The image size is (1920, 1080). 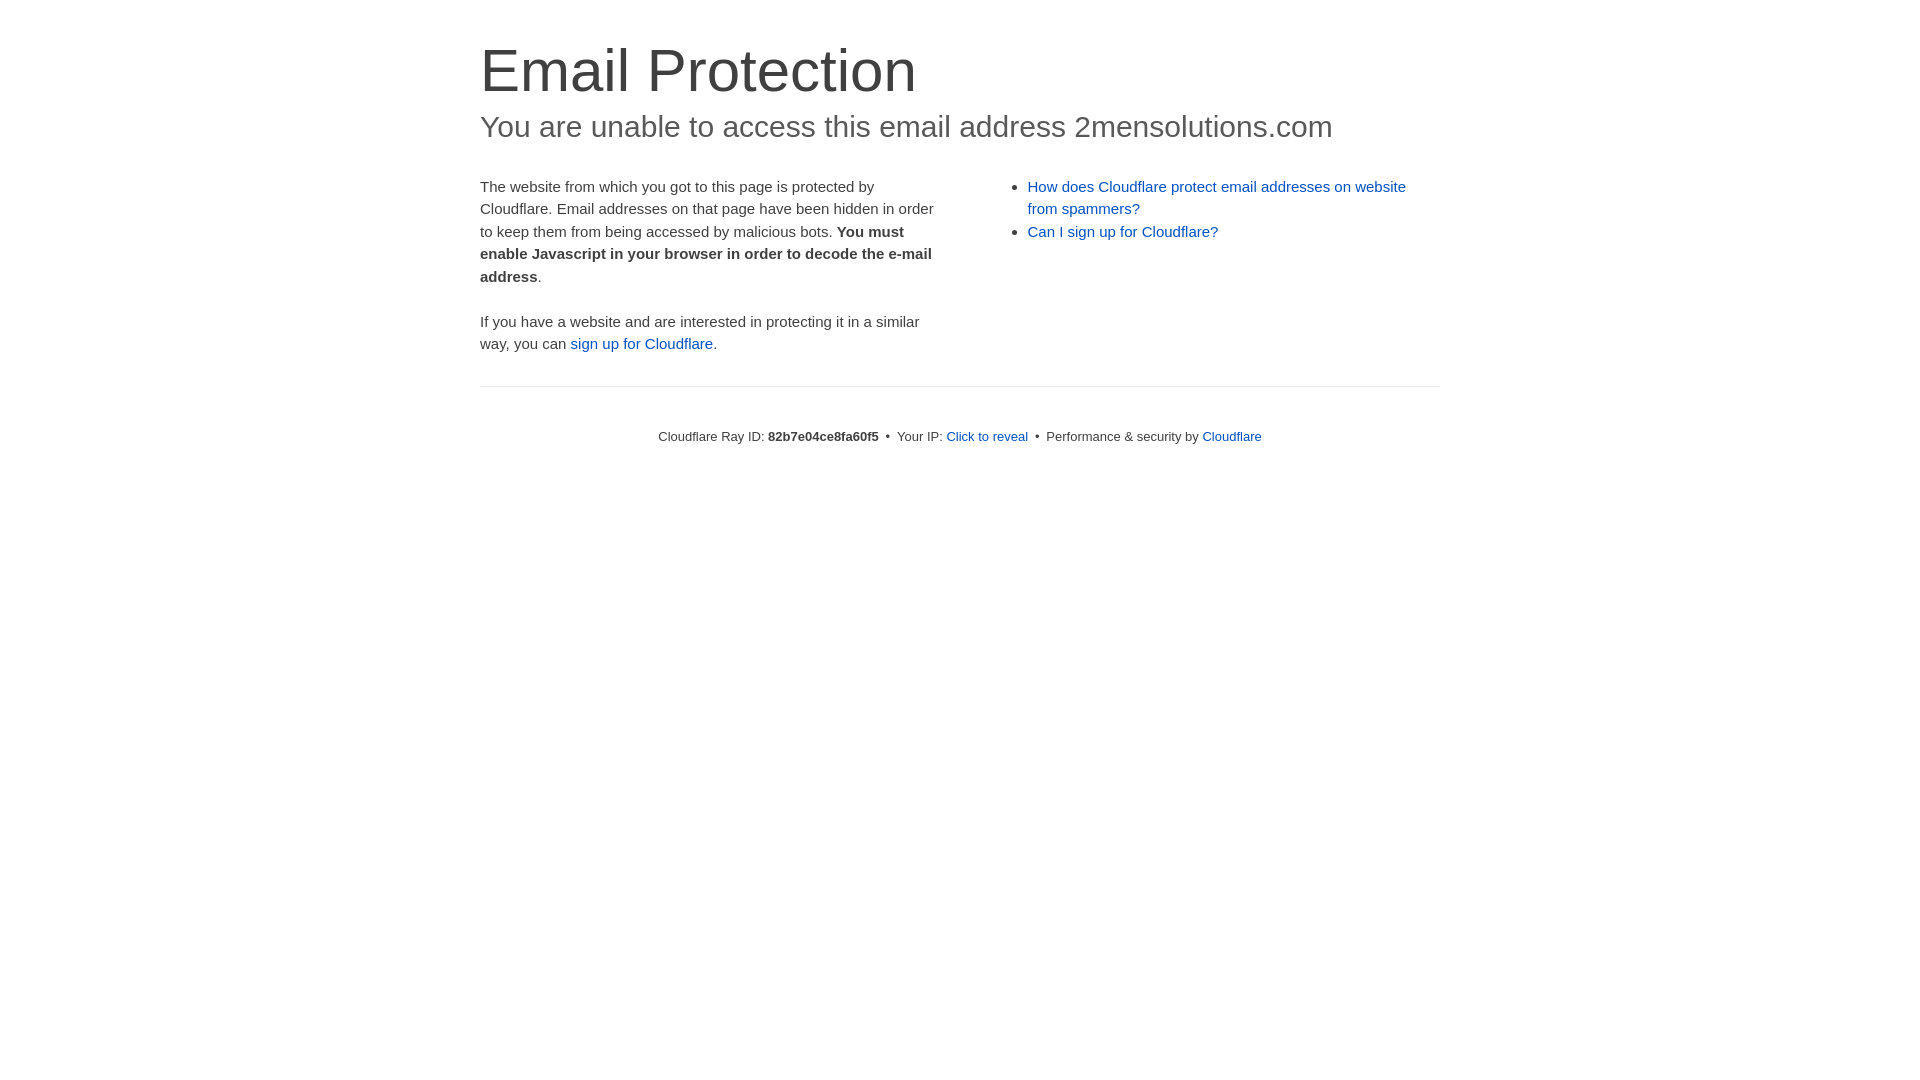 I want to click on Can I sign up for Cloudflare?, so click(x=1124, y=232).